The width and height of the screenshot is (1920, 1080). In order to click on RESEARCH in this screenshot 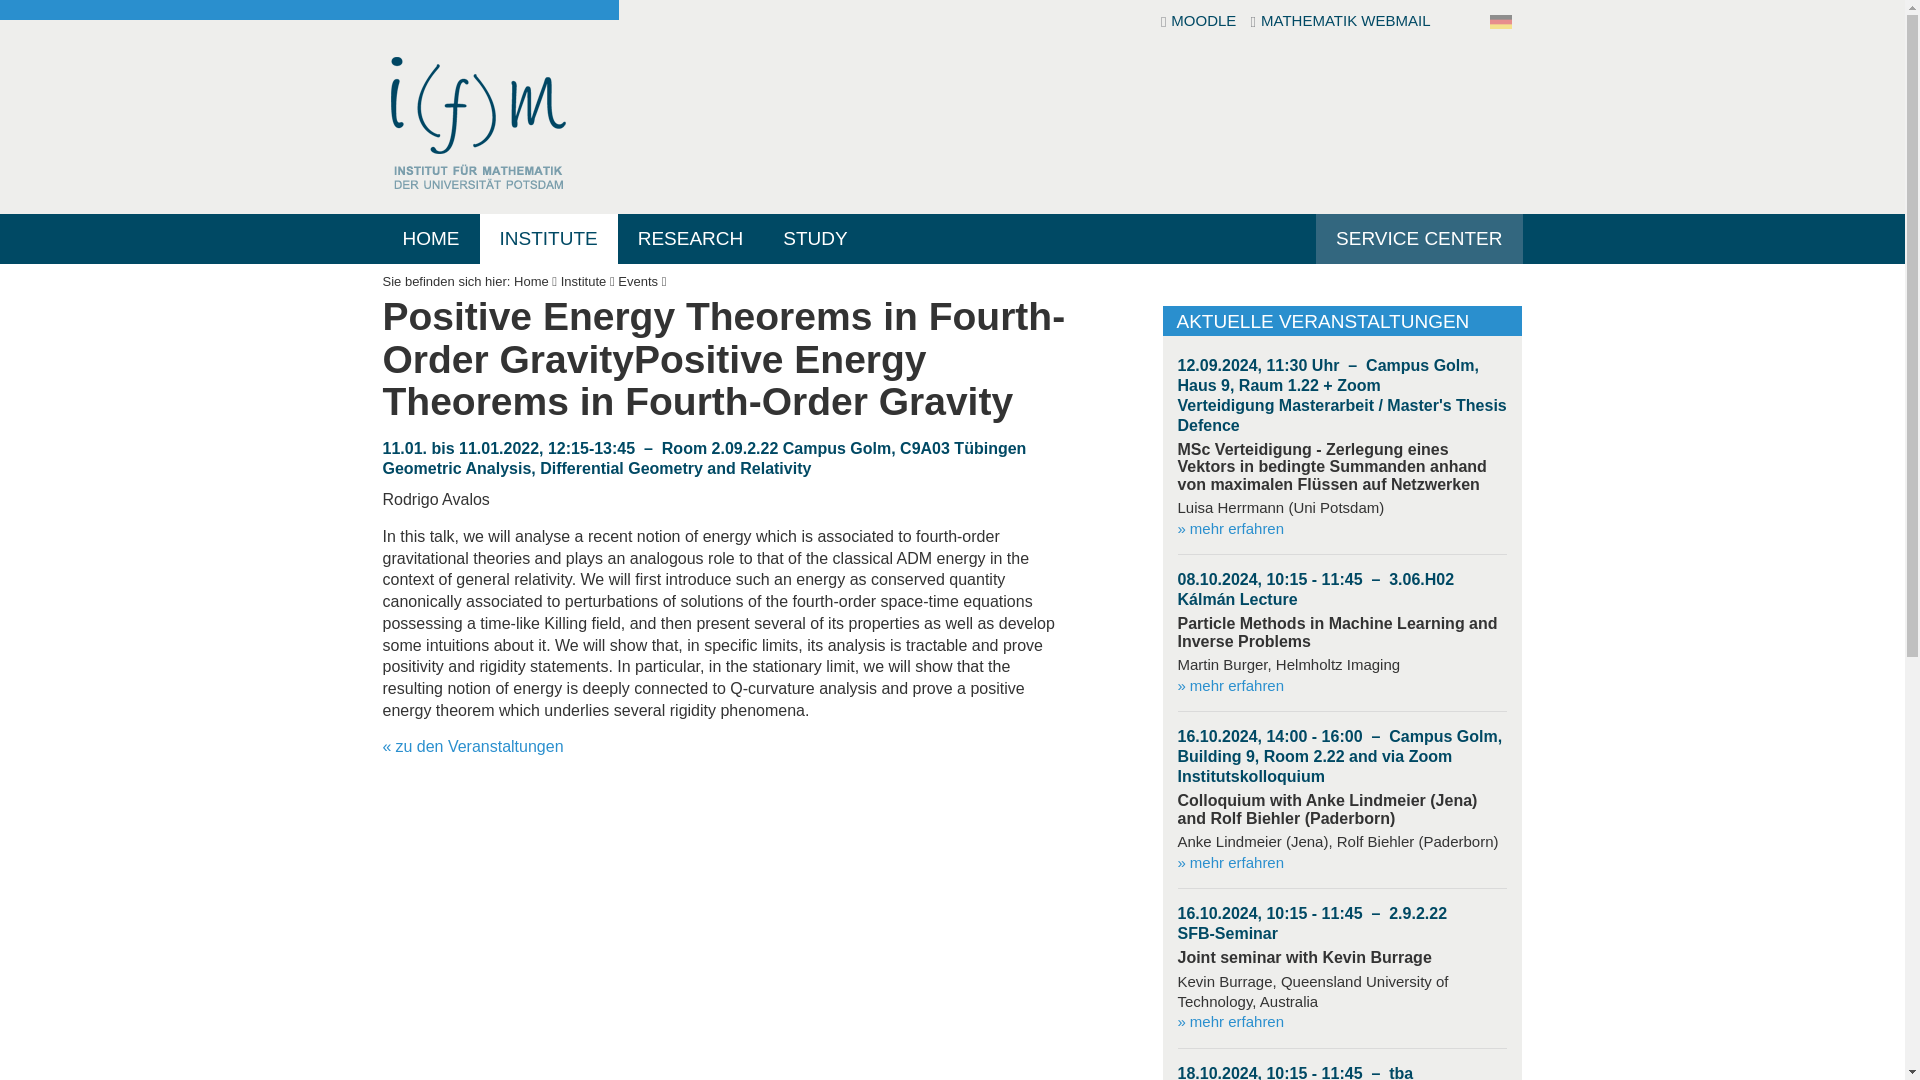, I will do `click(691, 238)`.